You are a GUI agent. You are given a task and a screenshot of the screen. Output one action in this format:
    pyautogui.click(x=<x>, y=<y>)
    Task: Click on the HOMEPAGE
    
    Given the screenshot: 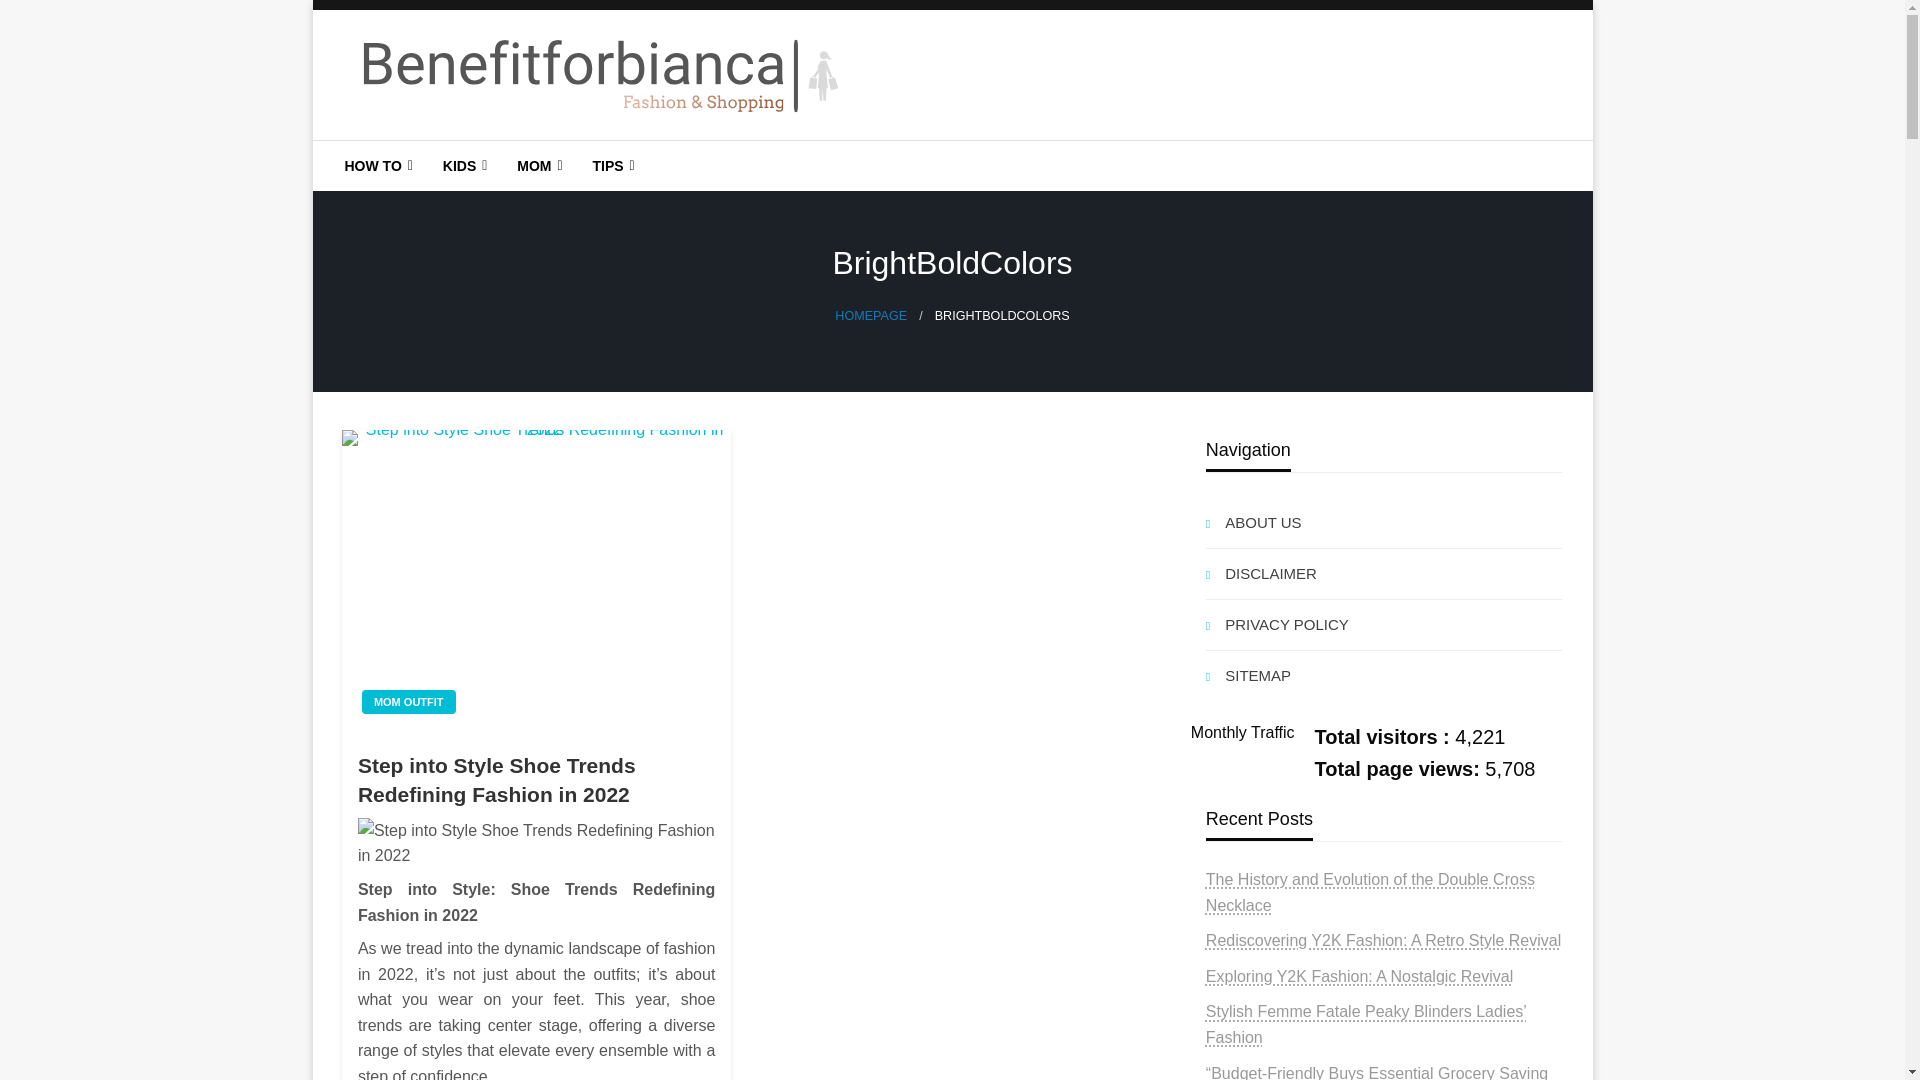 What is the action you would take?
    pyautogui.click(x=870, y=315)
    